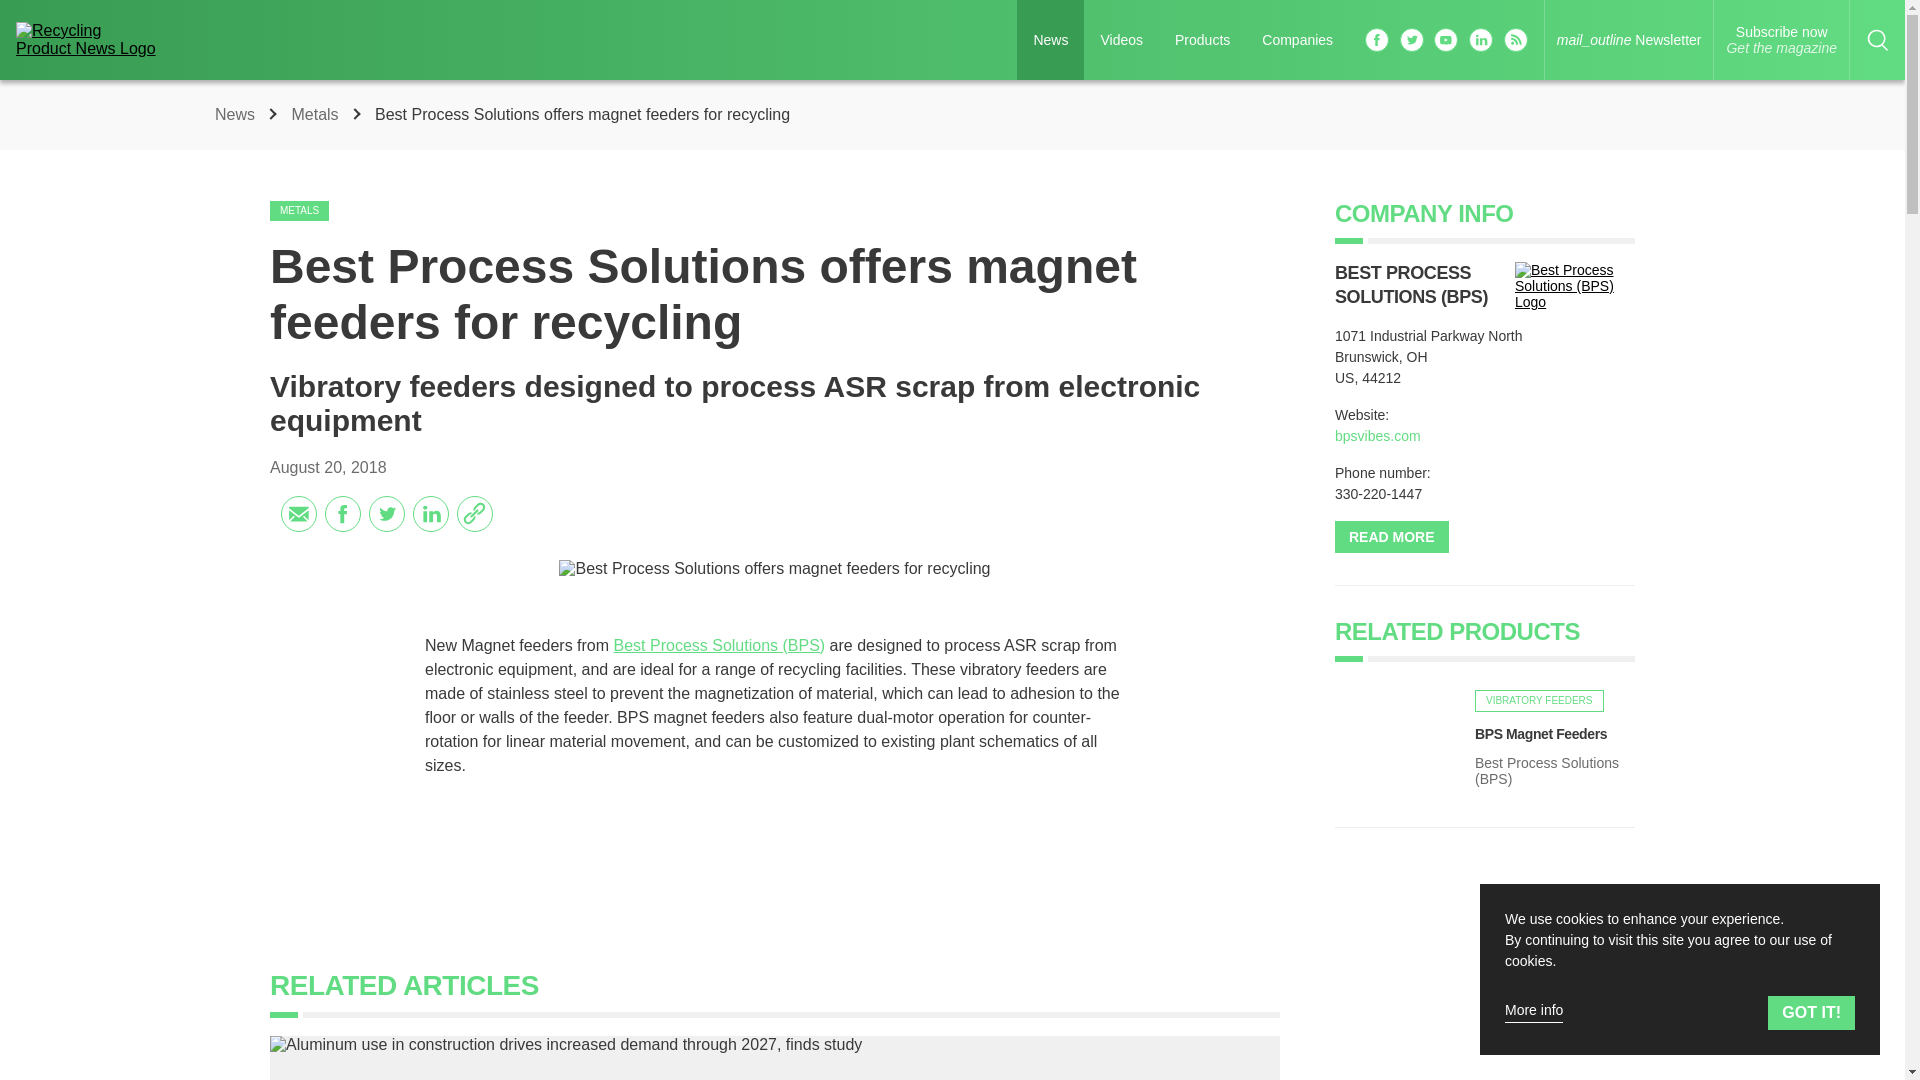  I want to click on VIBRATORY FEEDERS, so click(1122, 40).